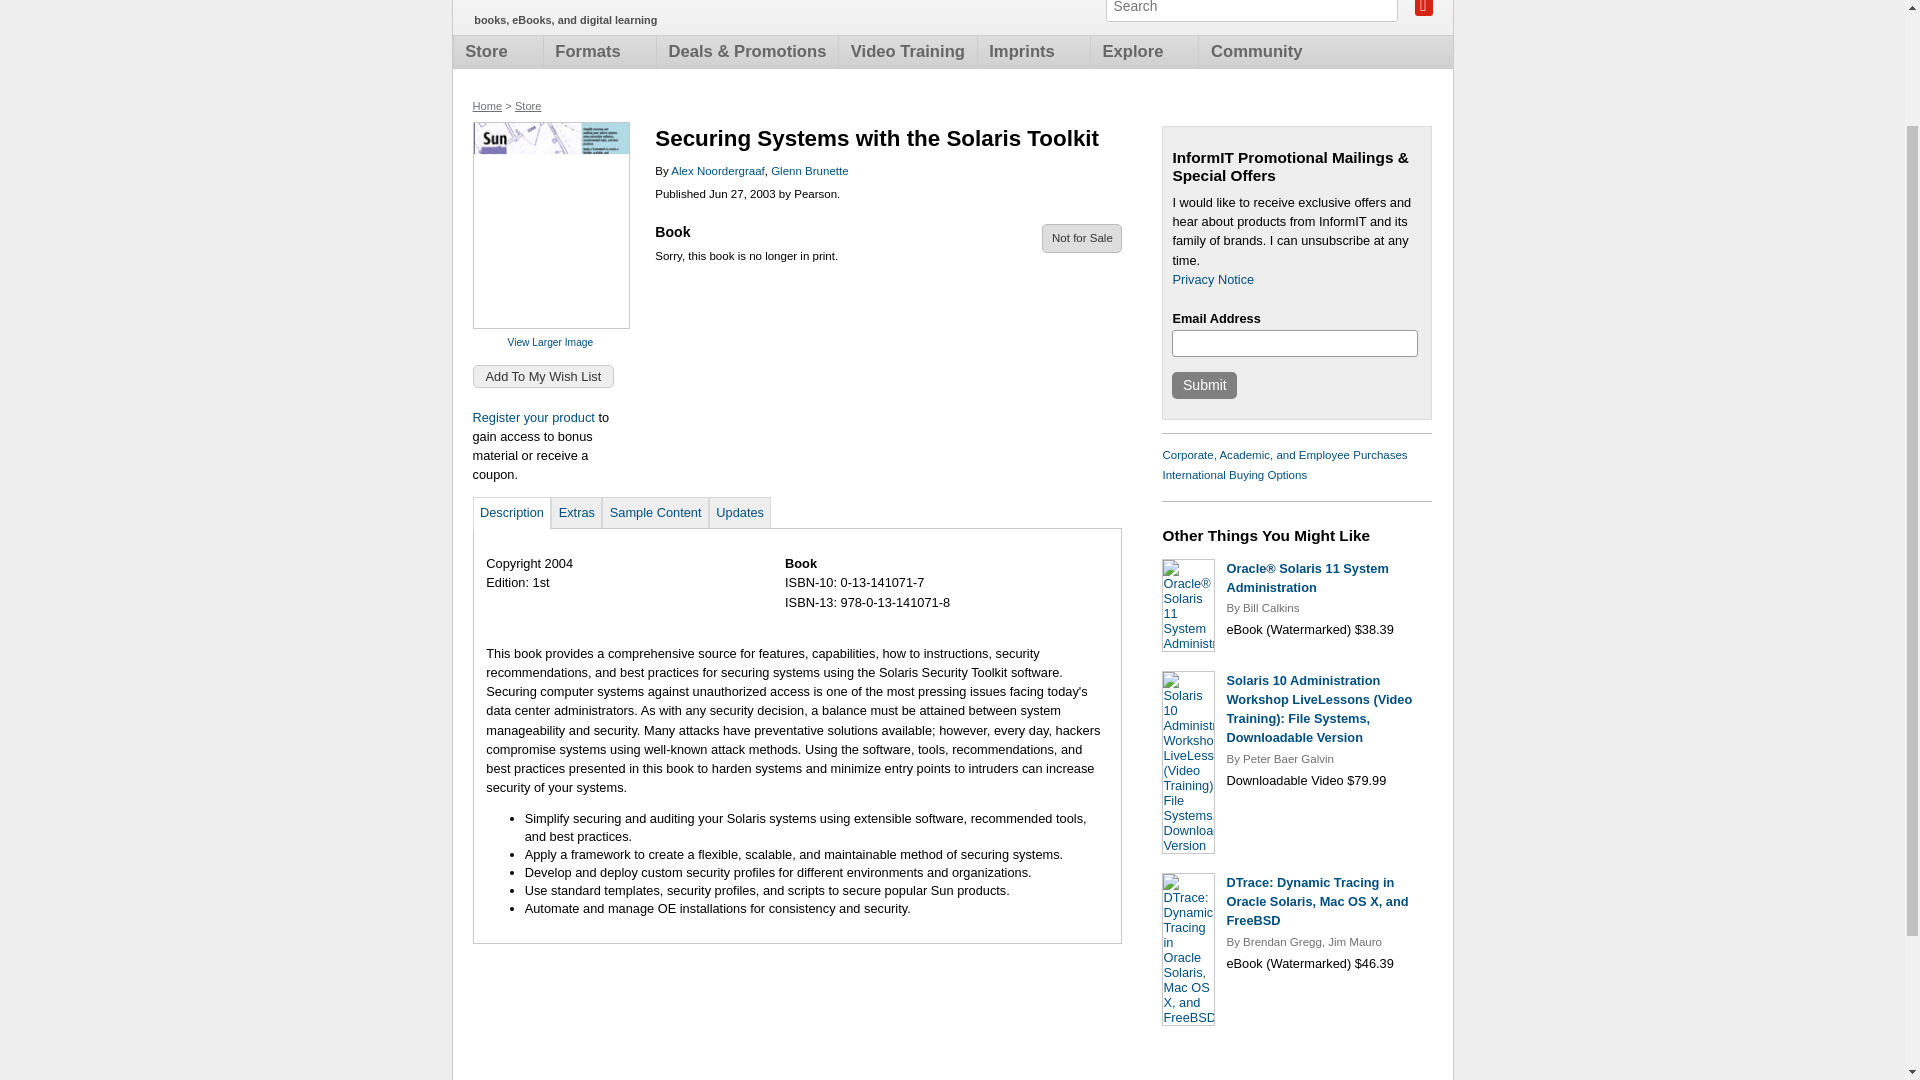 This screenshot has width=1920, height=1080. What do you see at coordinates (717, 171) in the screenshot?
I see `Alex Noordergraaf` at bounding box center [717, 171].